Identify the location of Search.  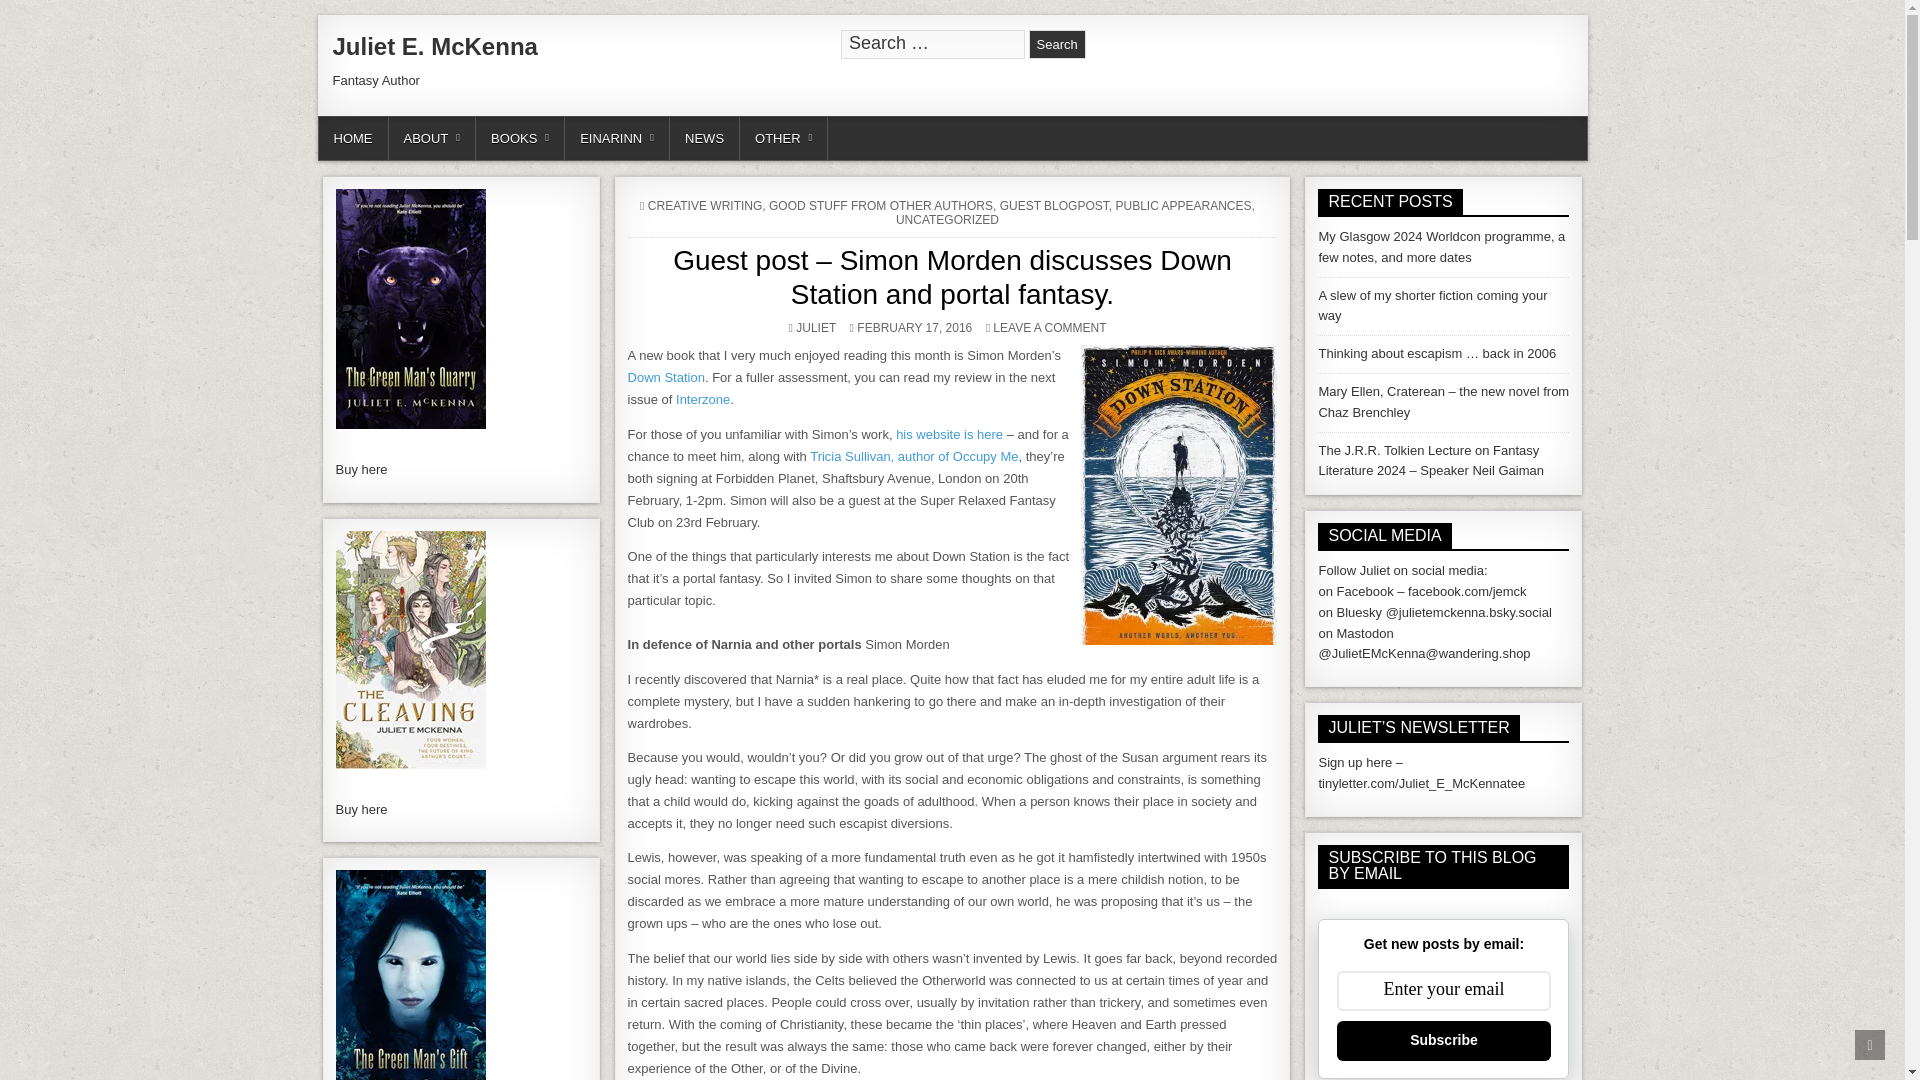
(1058, 44).